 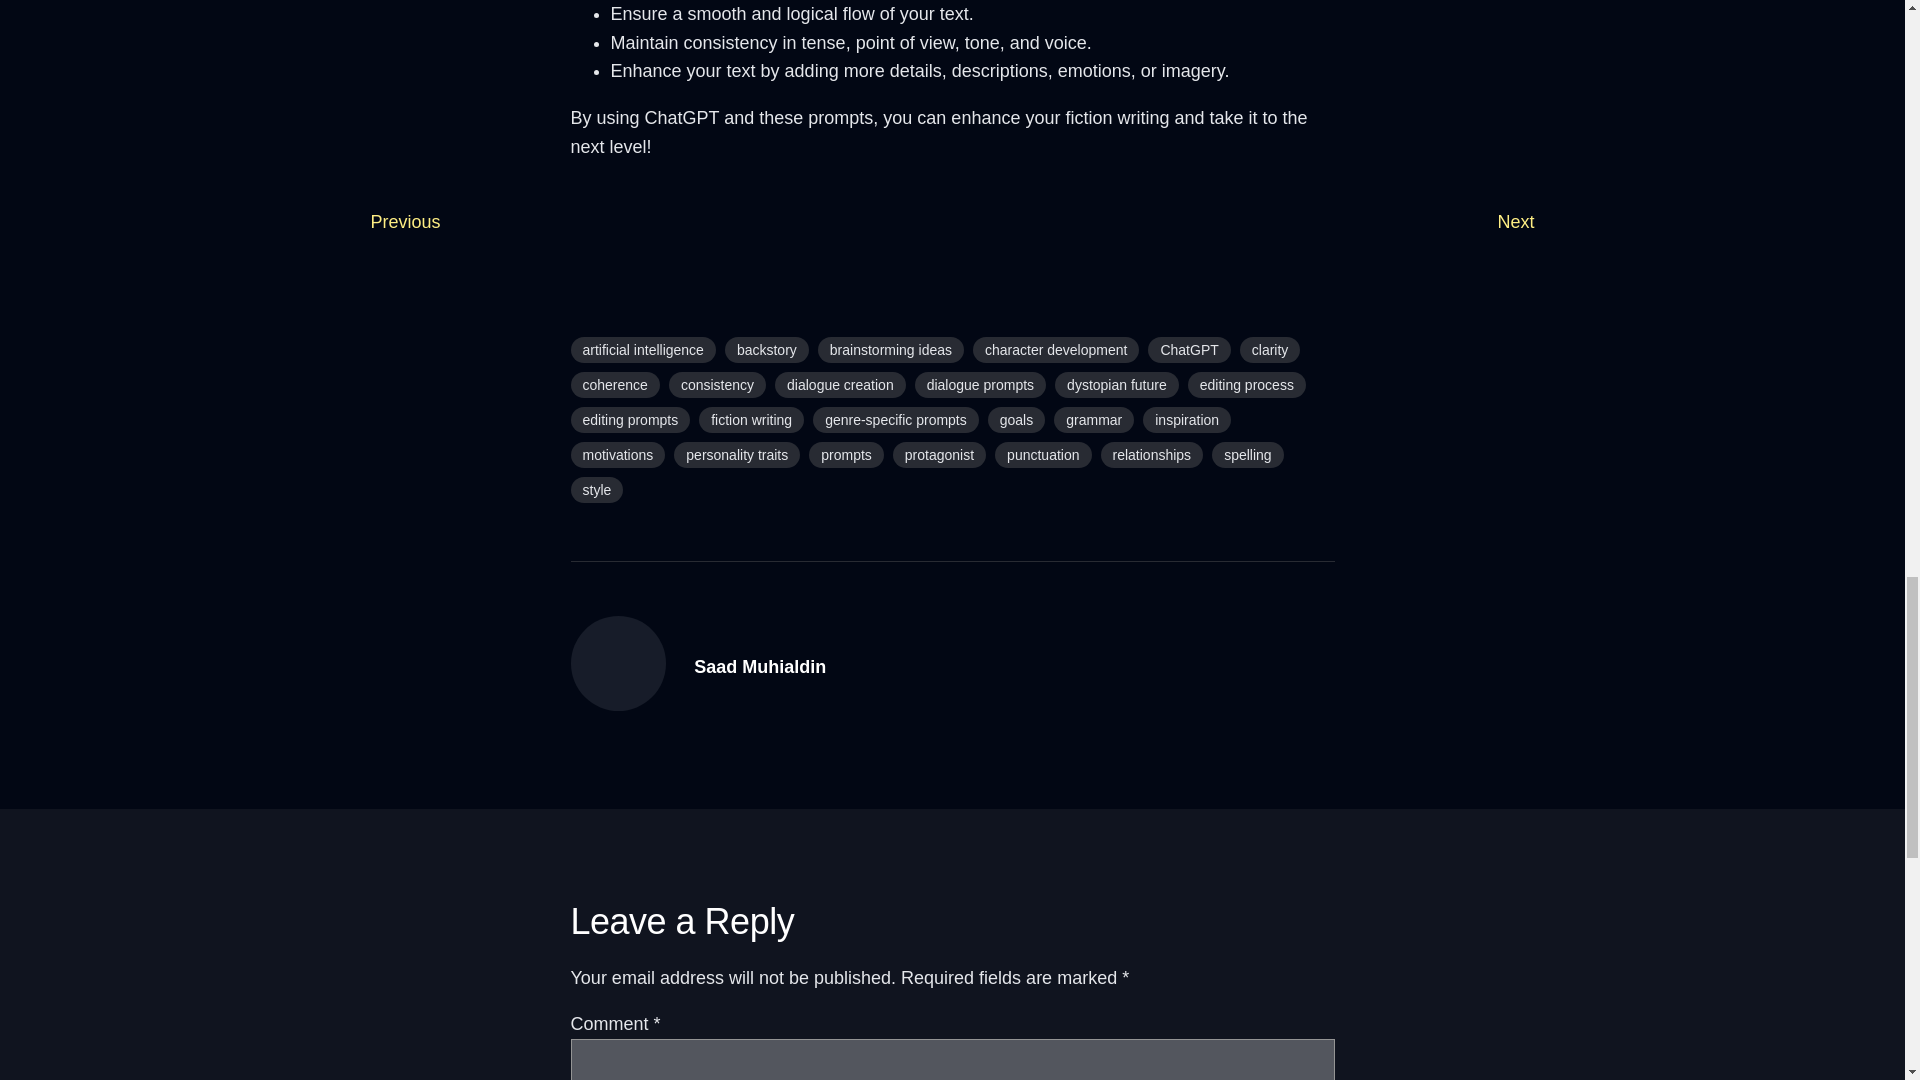 I want to click on inspiration, so click(x=1186, y=420).